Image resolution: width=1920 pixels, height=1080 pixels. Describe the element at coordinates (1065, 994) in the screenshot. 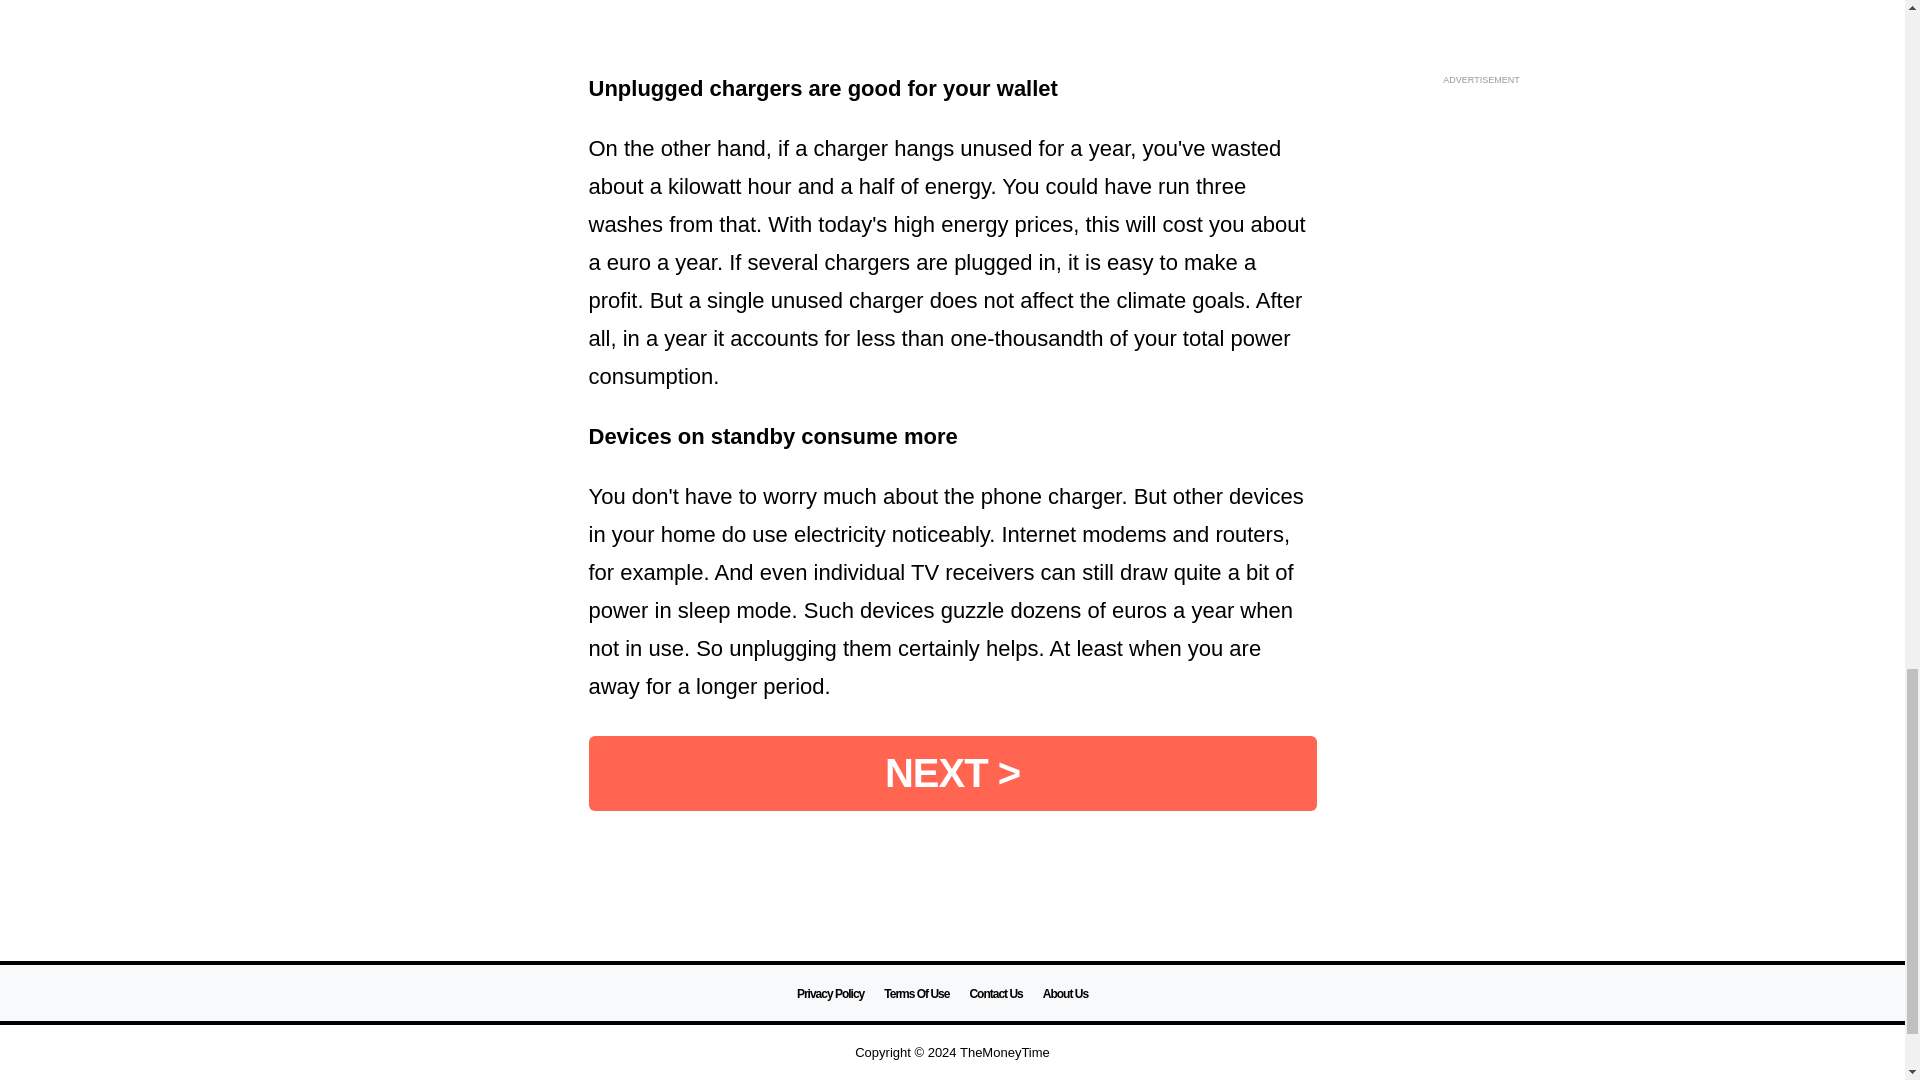

I see `About Us` at that location.